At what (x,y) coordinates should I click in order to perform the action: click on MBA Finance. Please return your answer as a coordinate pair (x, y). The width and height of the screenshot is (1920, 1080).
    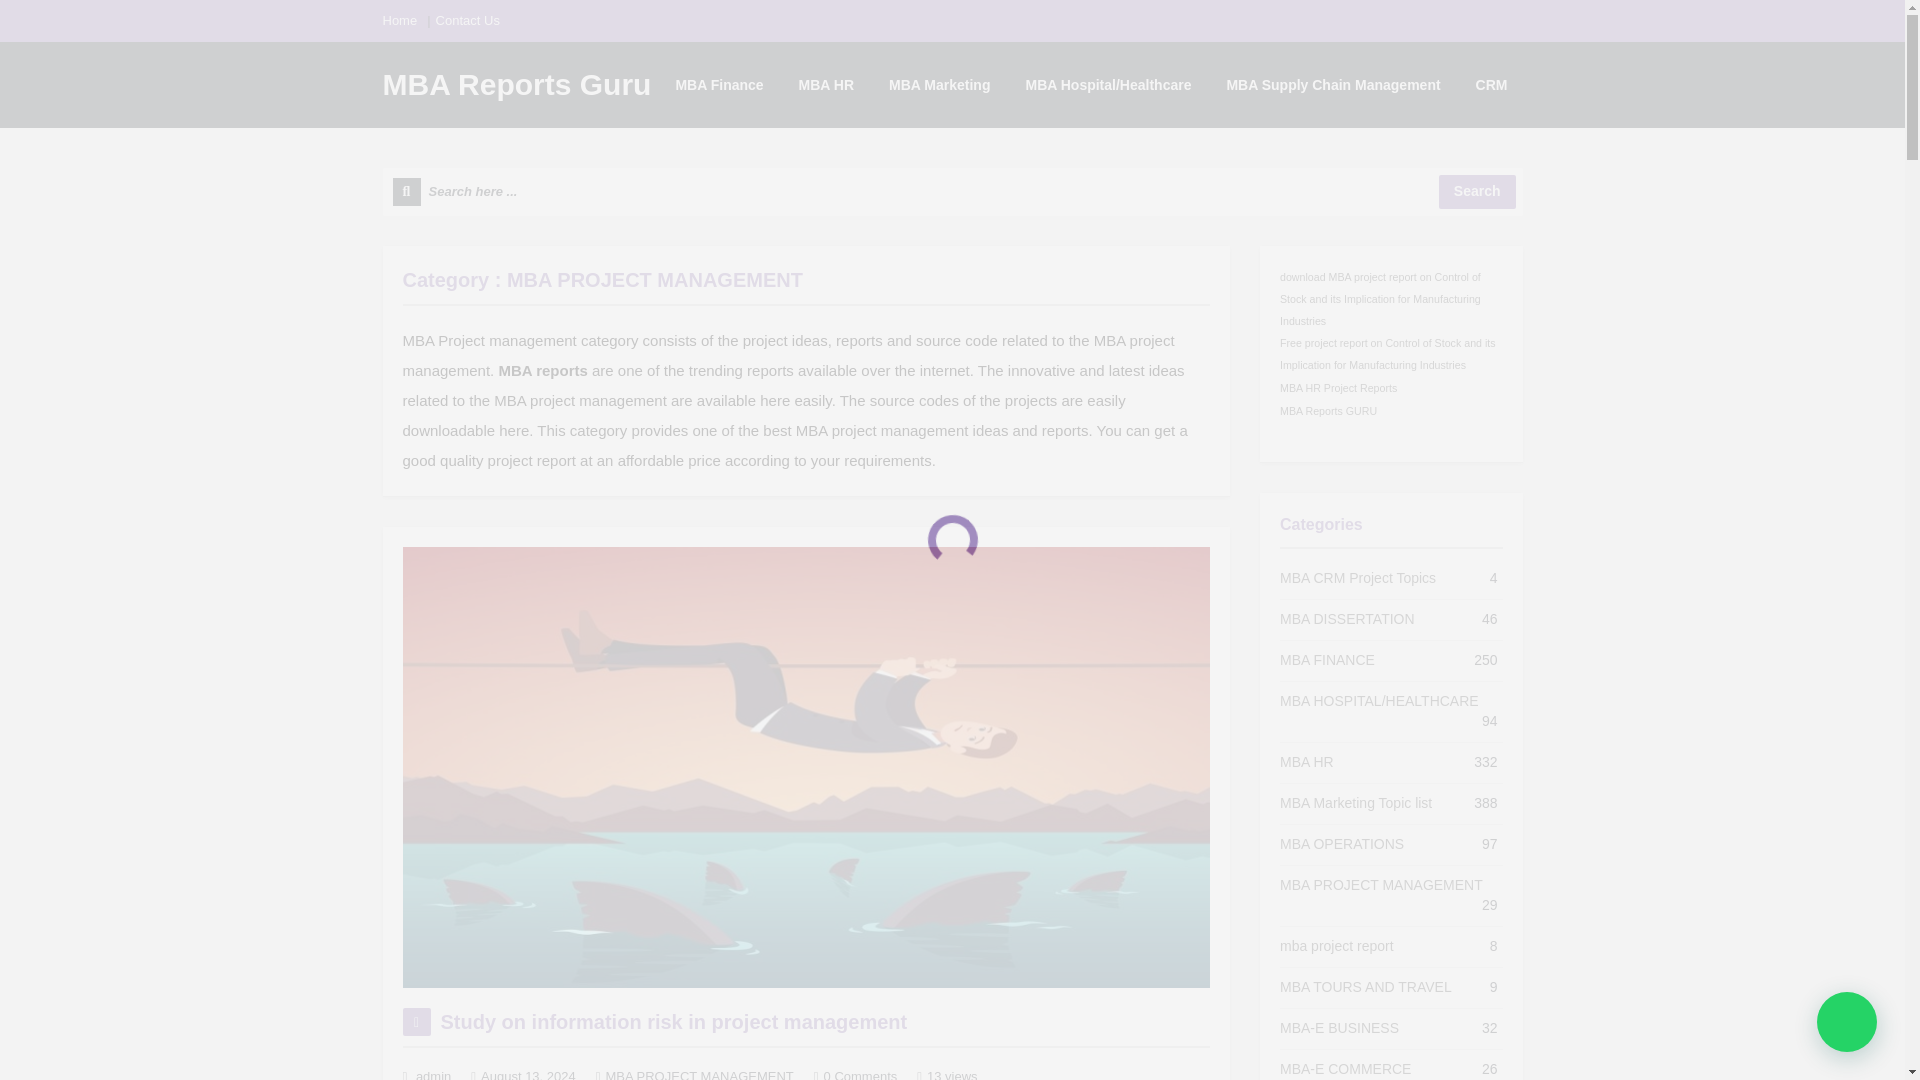
    Looking at the image, I should click on (718, 84).